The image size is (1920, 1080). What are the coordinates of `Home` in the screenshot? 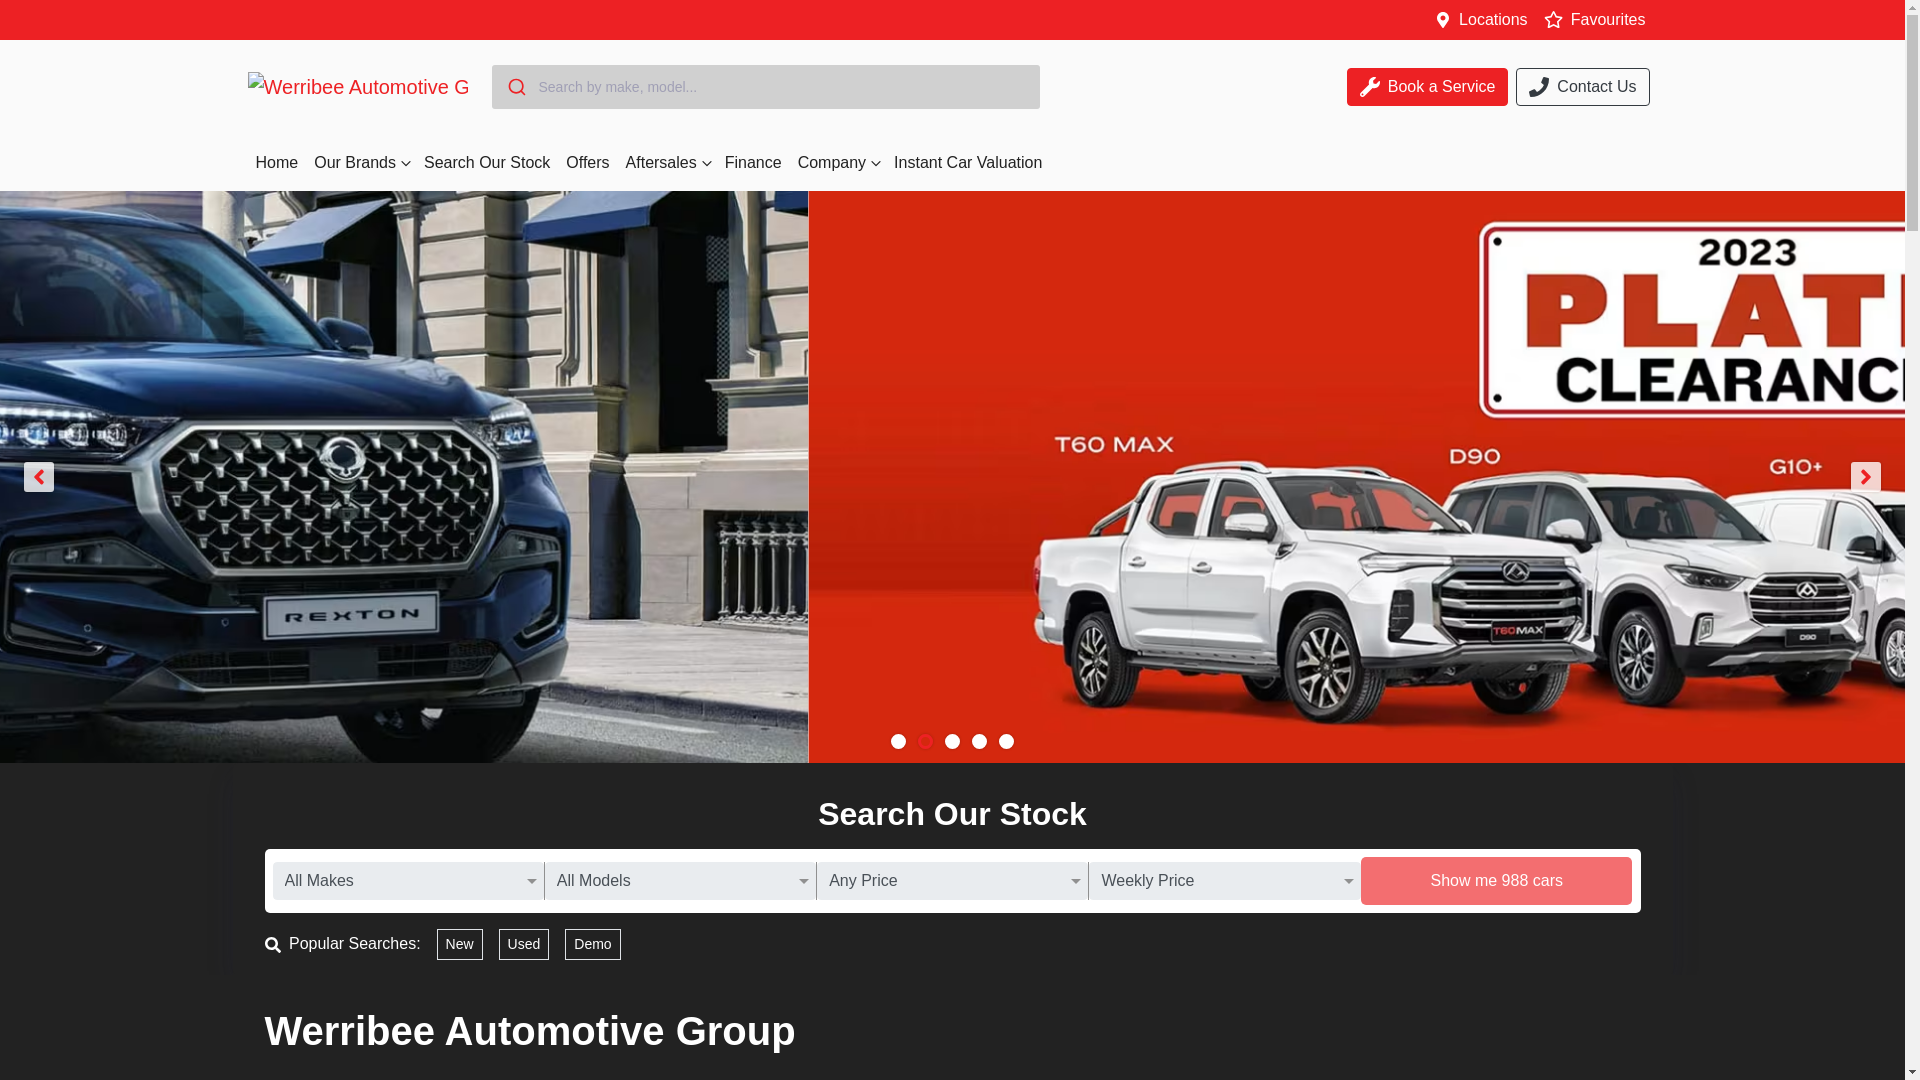 It's located at (277, 162).